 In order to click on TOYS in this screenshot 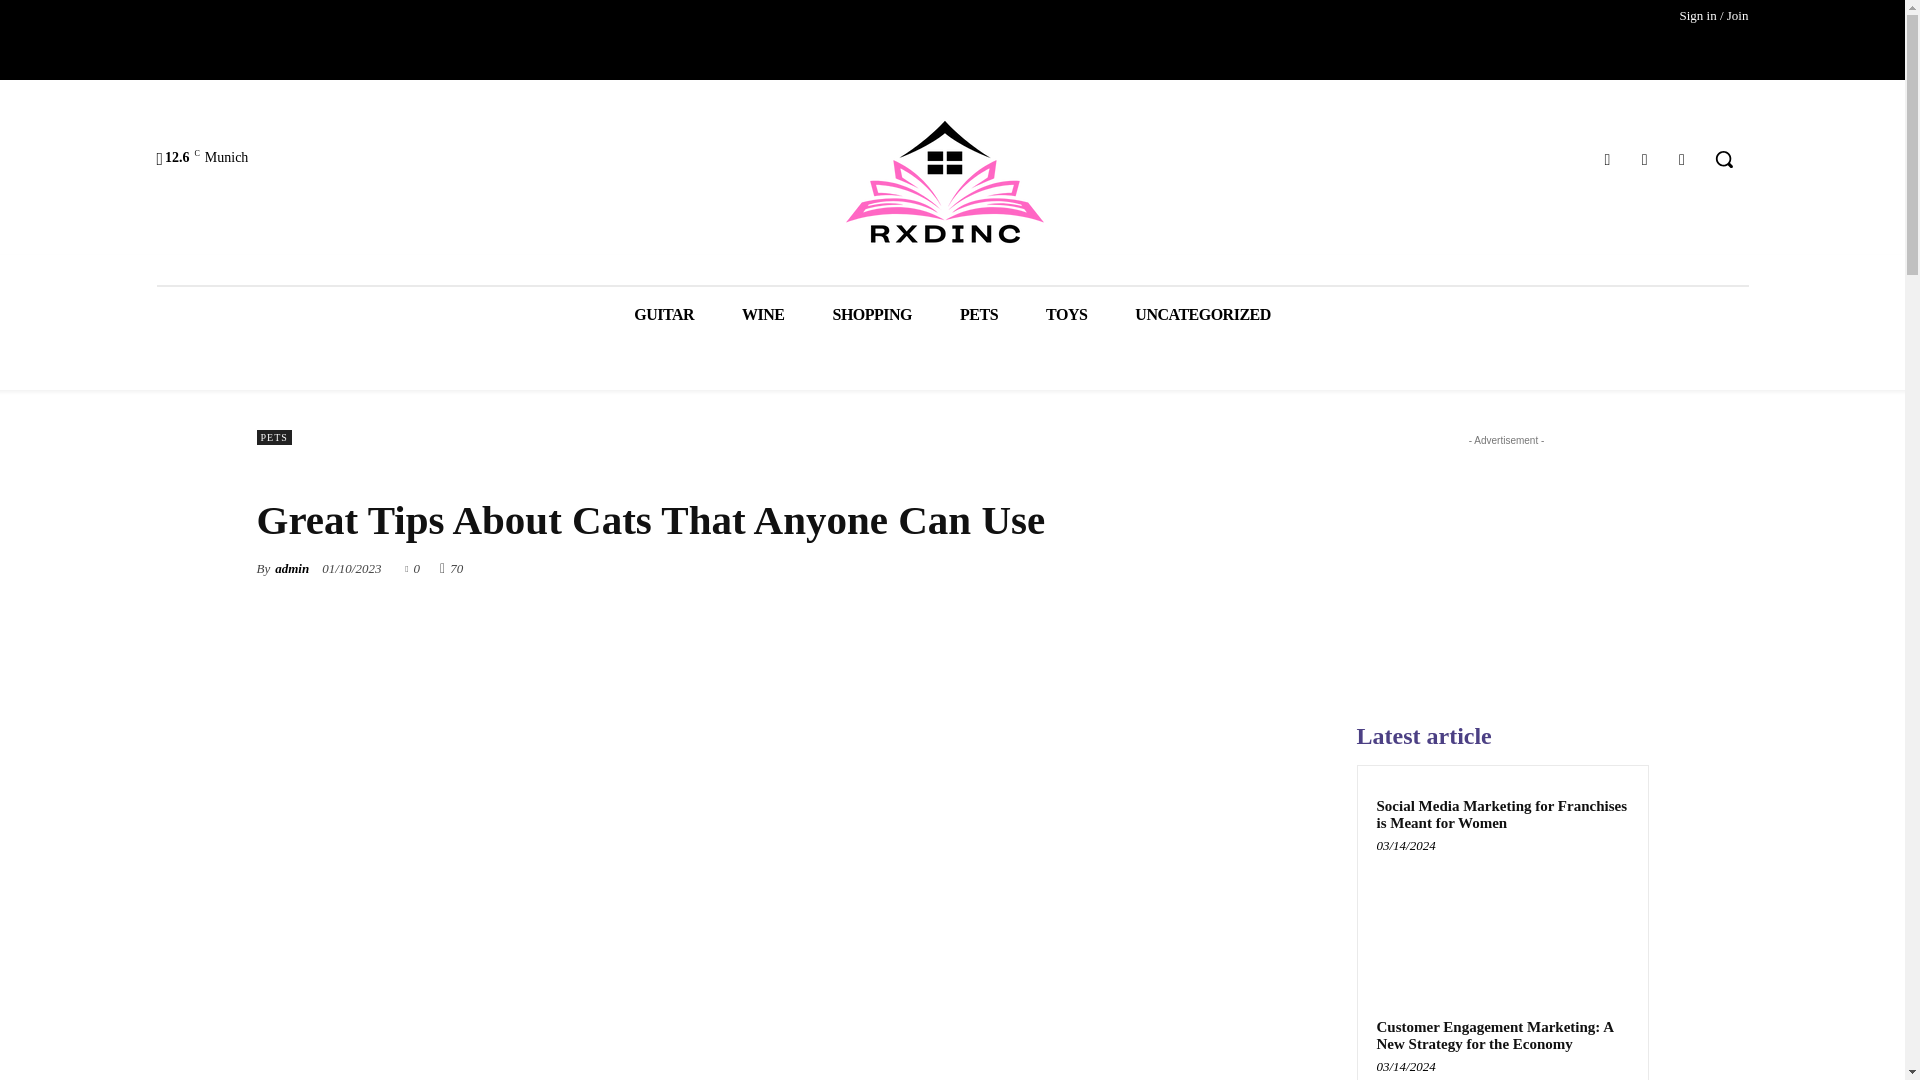, I will do `click(1066, 314)`.